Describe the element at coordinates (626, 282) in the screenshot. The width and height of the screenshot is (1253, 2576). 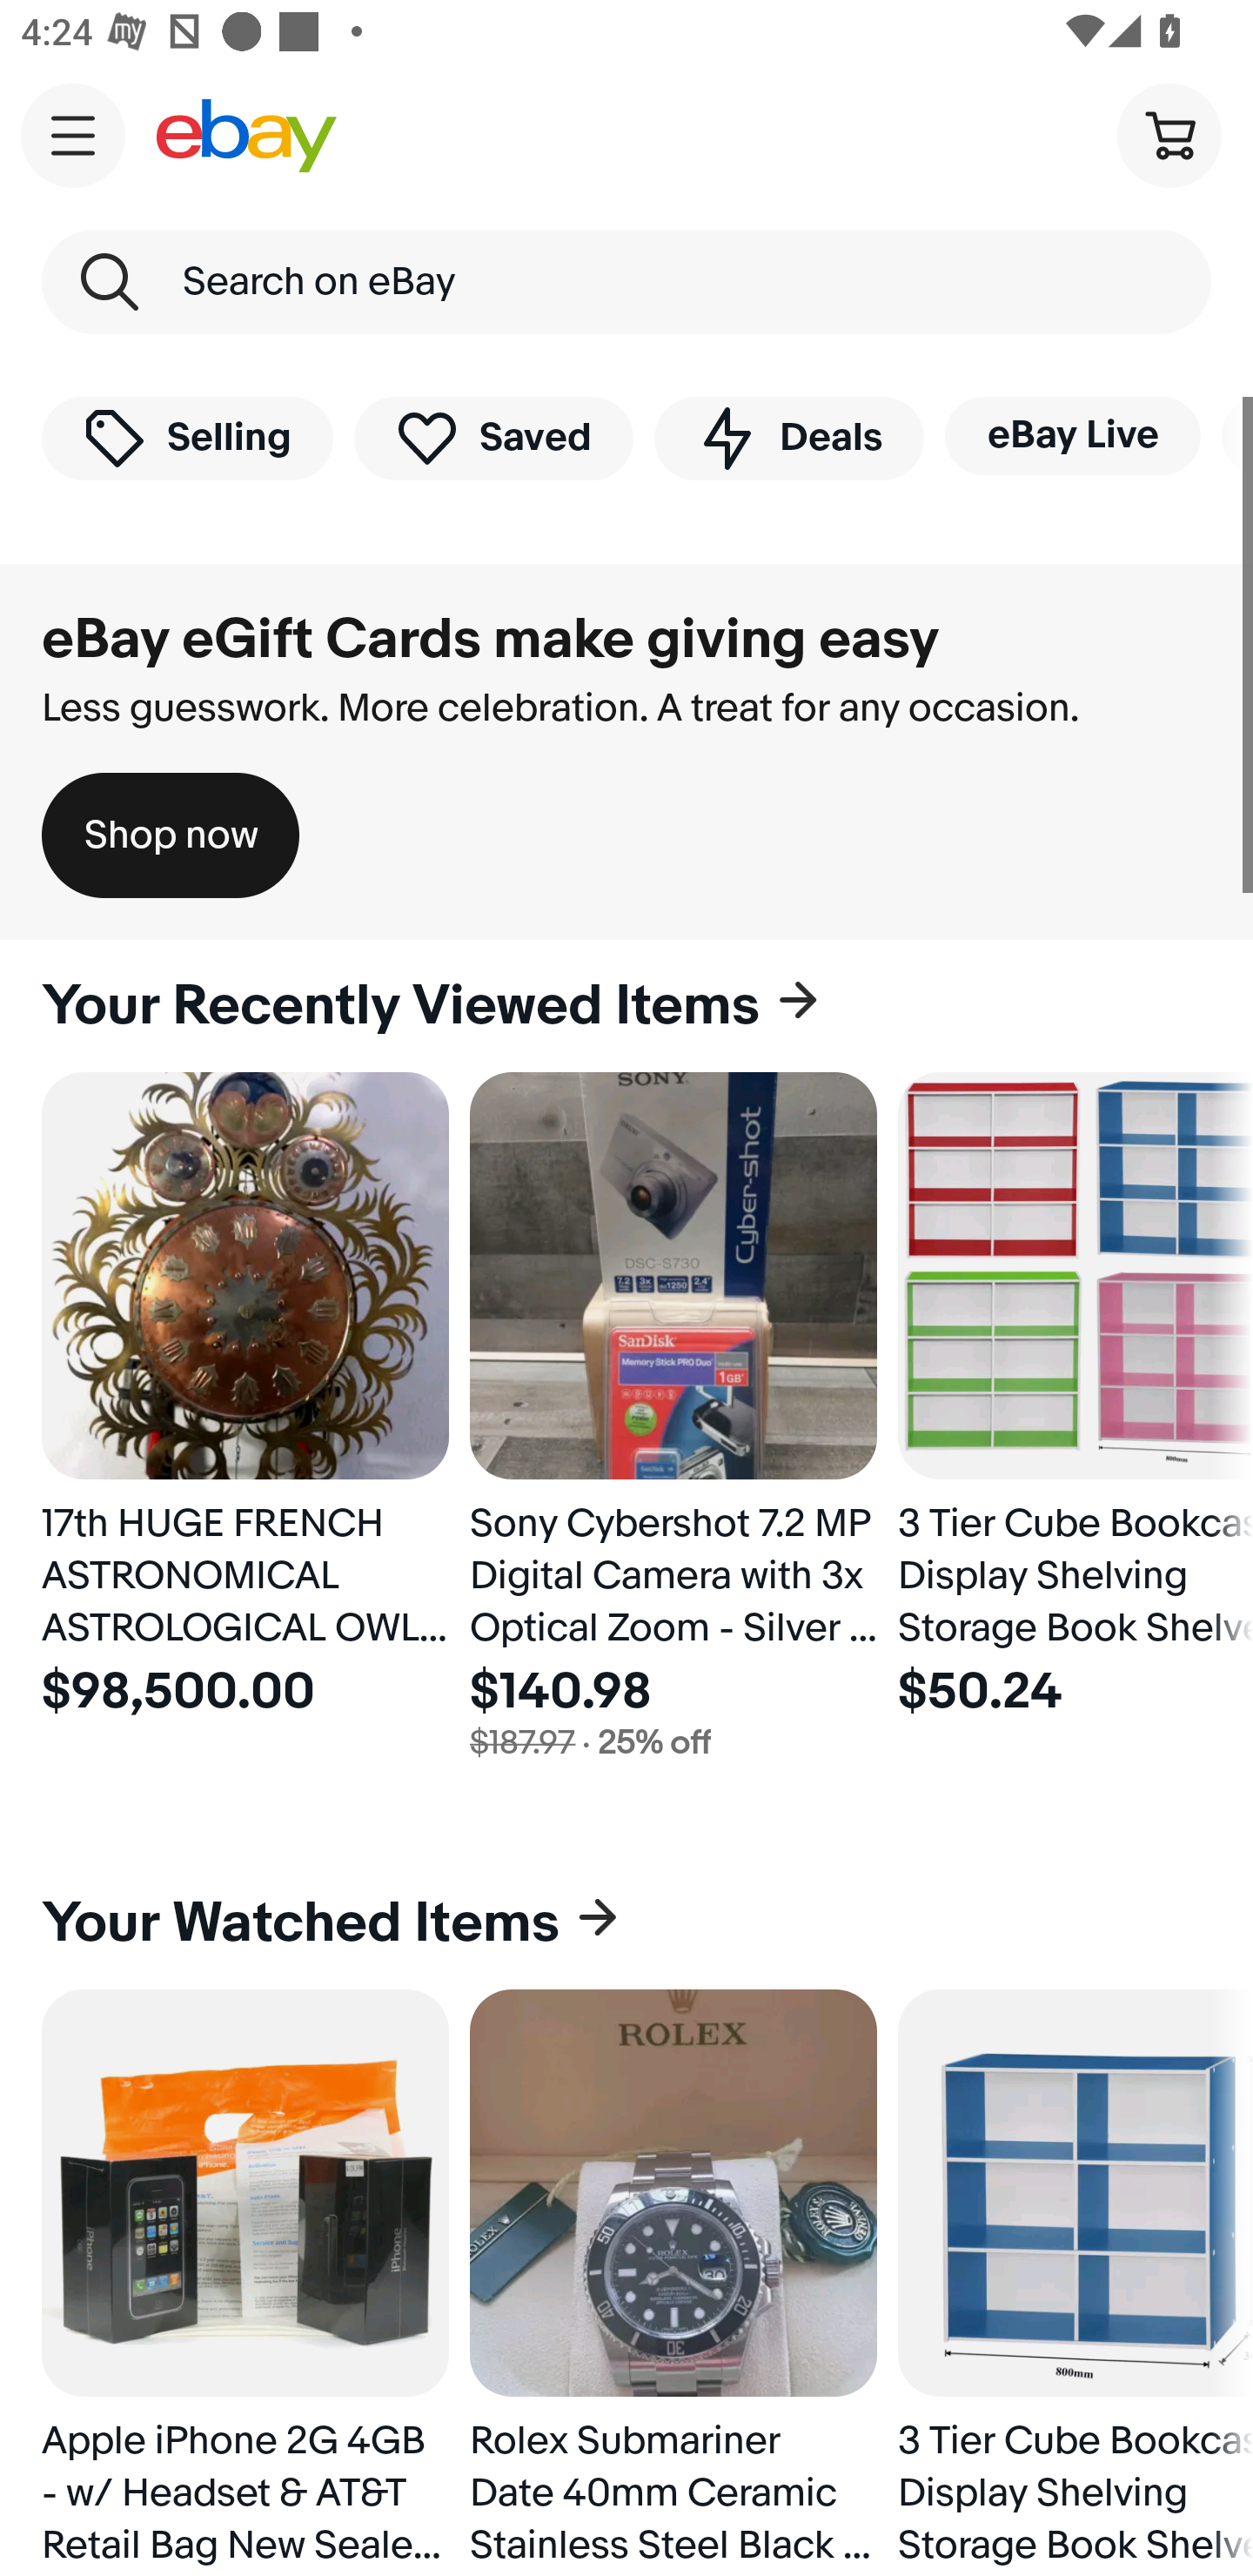
I see `Search on eBay Search Keyword Search on eBay` at that location.